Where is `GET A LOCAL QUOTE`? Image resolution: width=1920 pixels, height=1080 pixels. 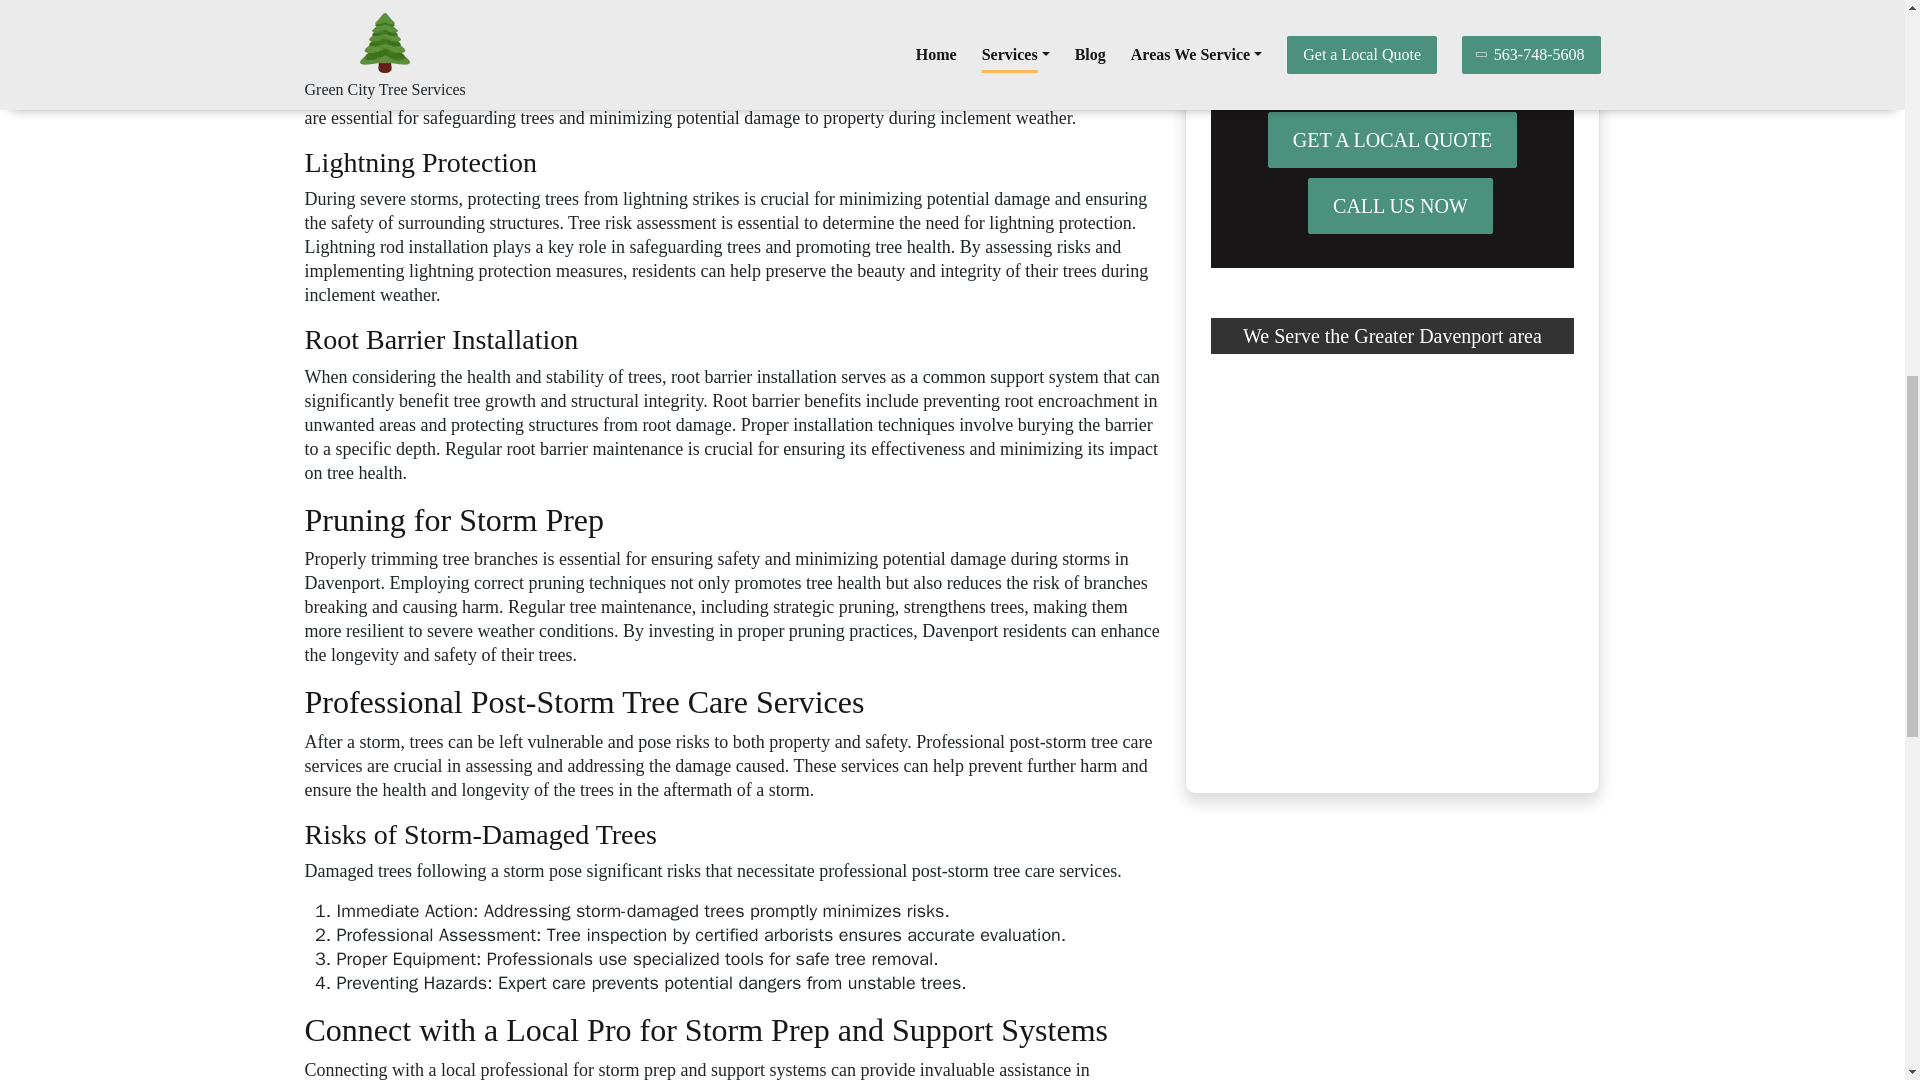 GET A LOCAL QUOTE is located at coordinates (1392, 140).